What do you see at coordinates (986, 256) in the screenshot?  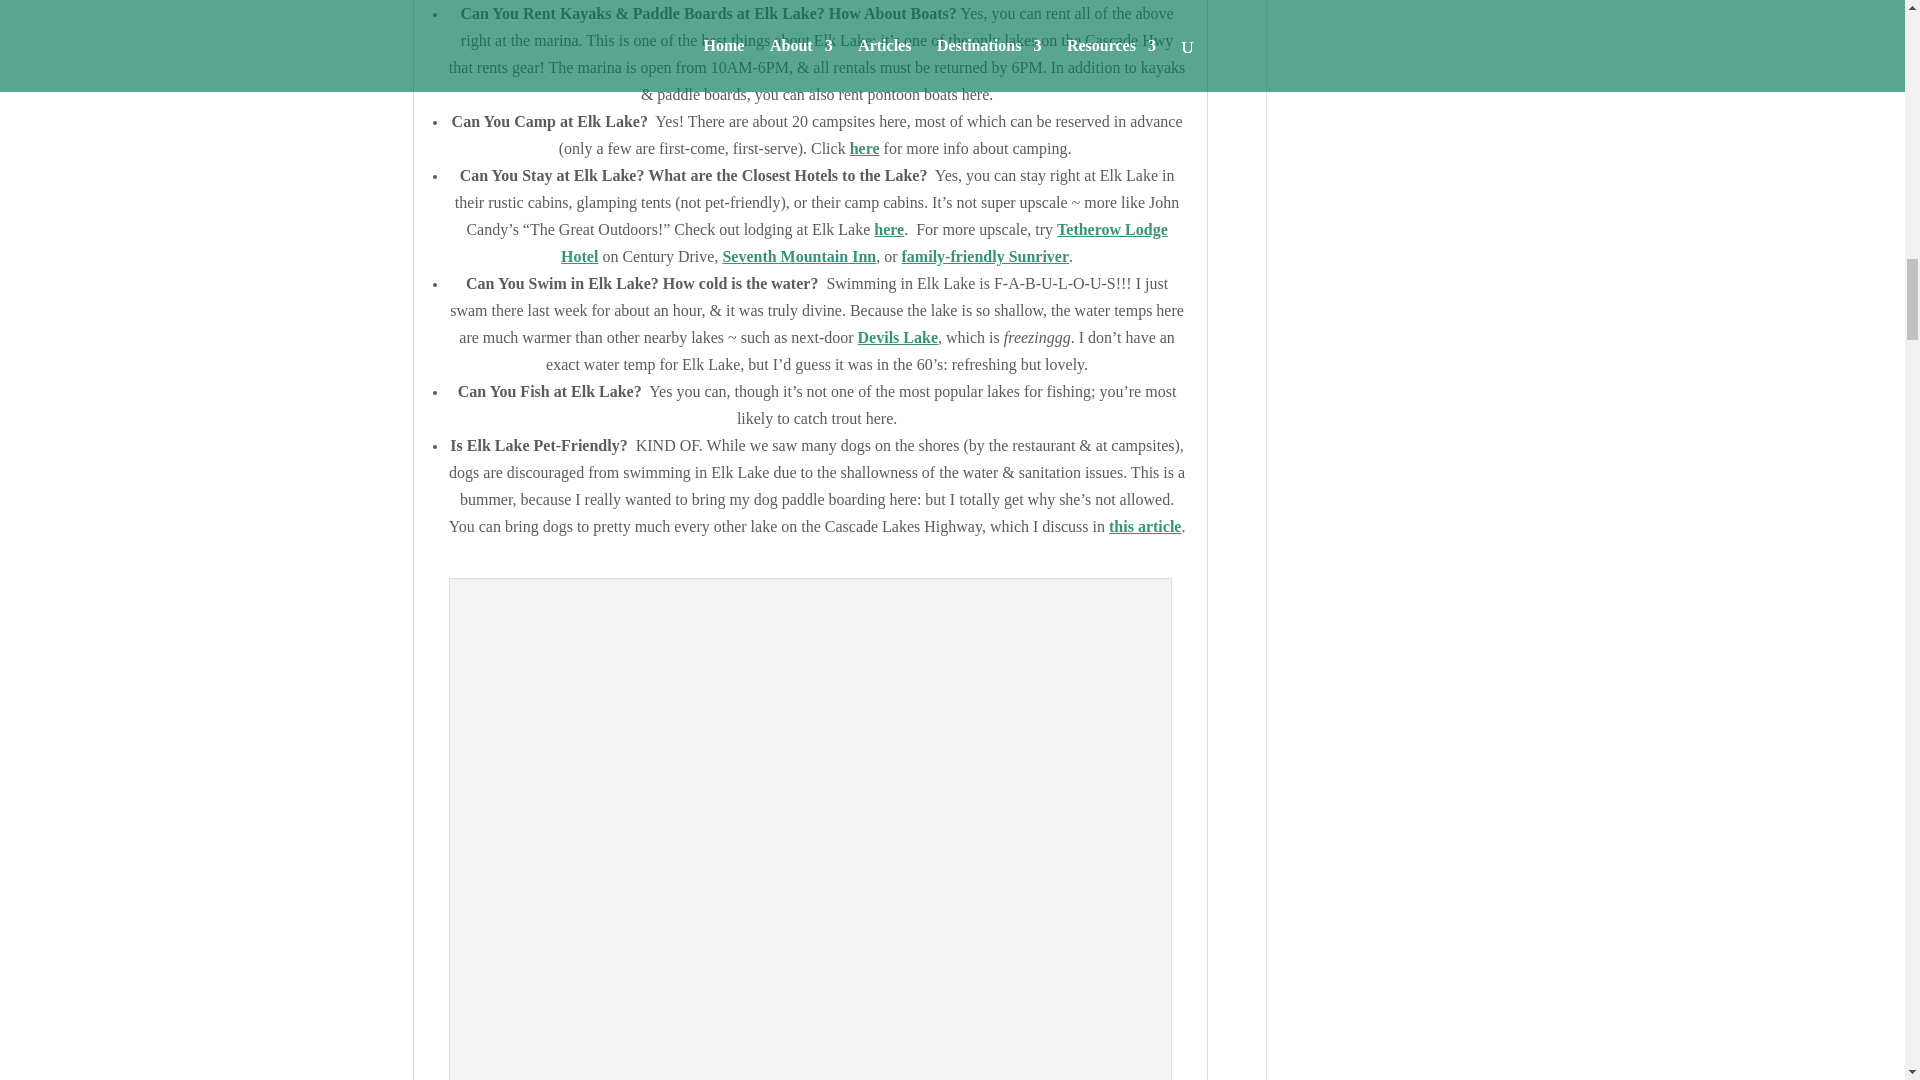 I see `family-friendly Sunriver` at bounding box center [986, 256].